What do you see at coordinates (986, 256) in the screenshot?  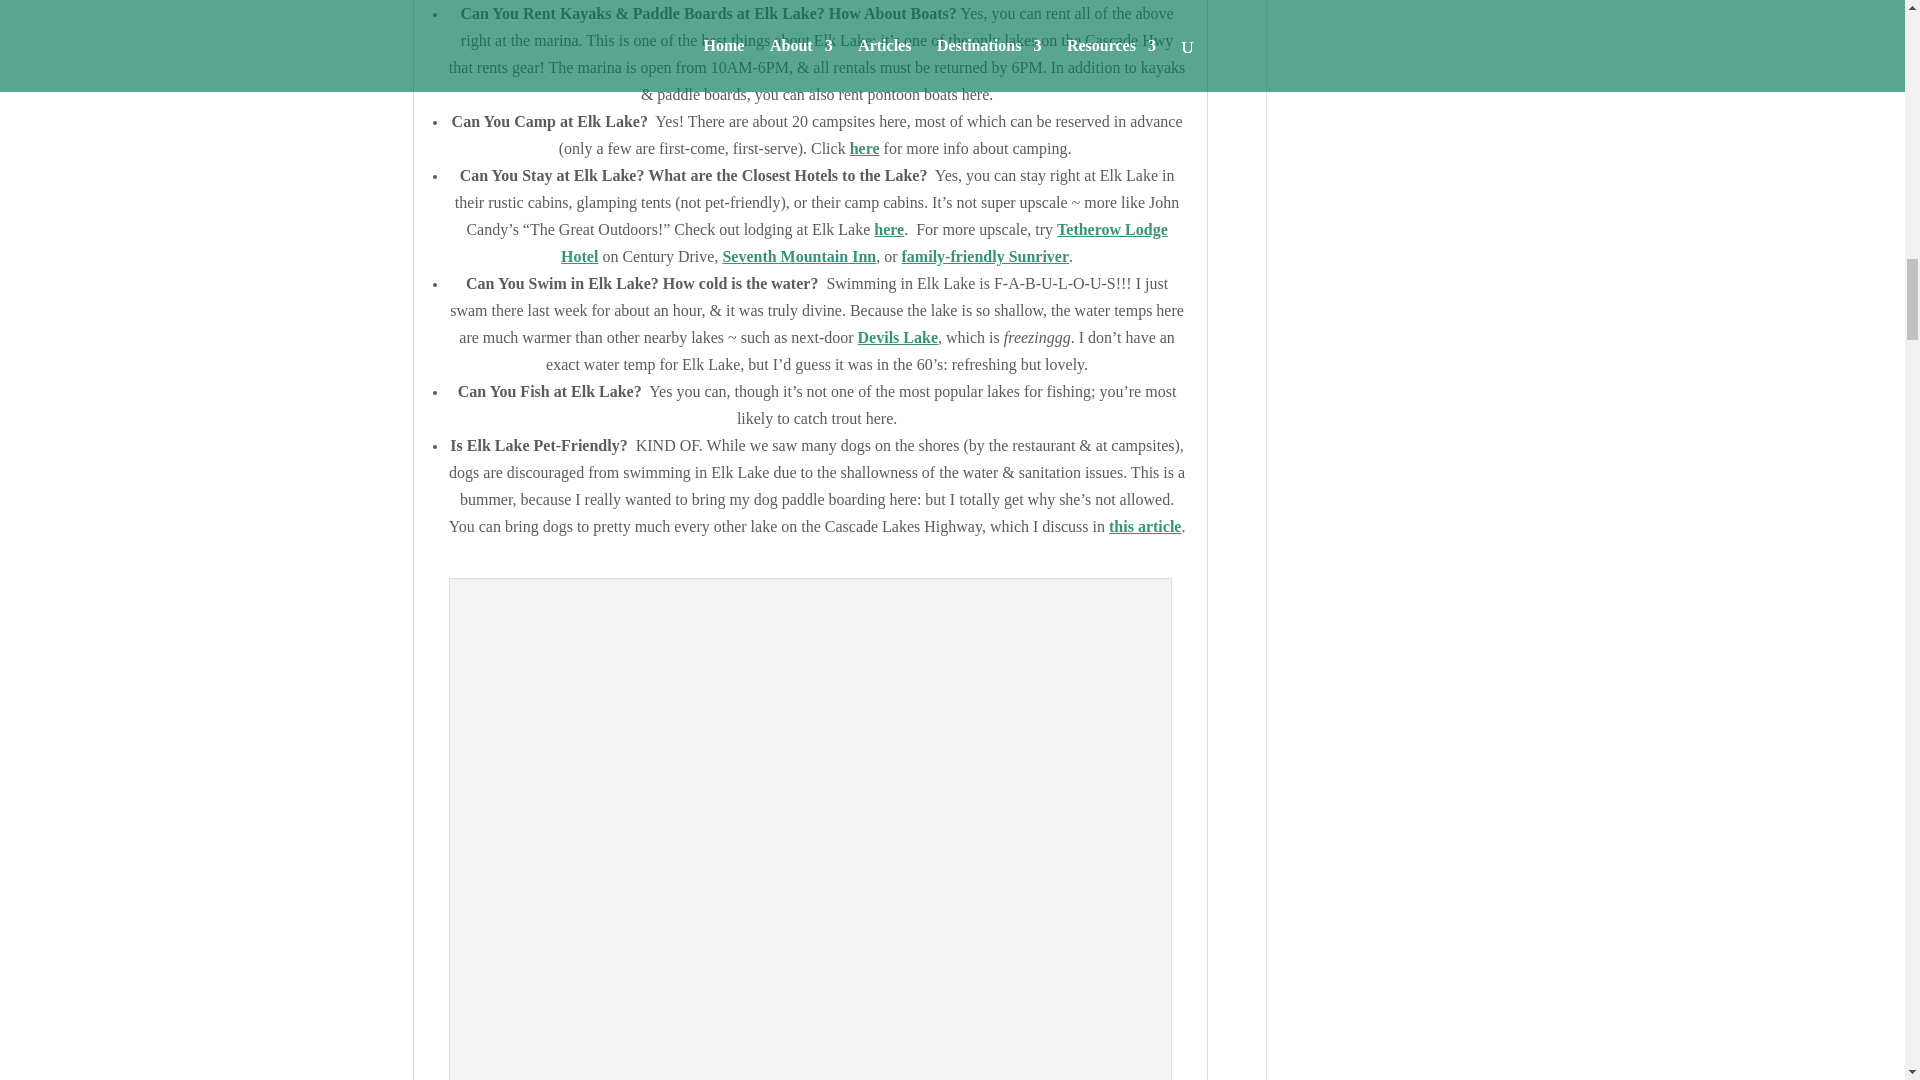 I see `family-friendly Sunriver` at bounding box center [986, 256].